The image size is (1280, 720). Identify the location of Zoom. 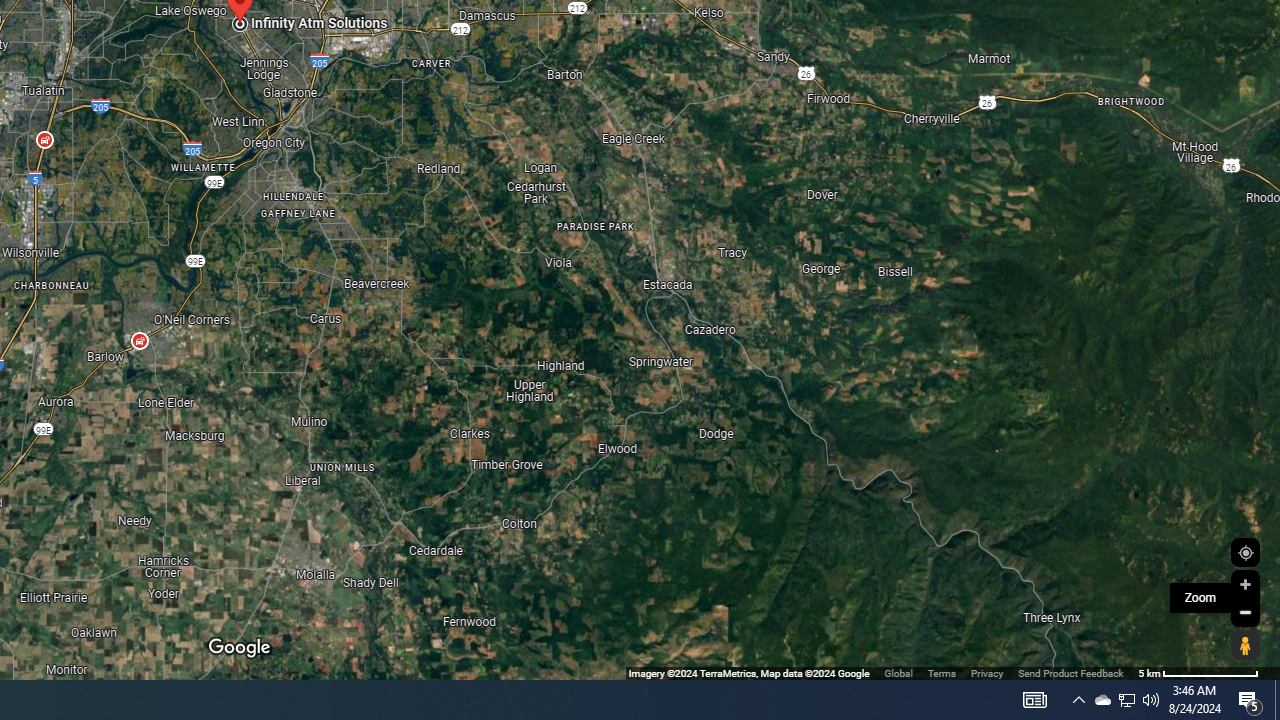
(1200, 598).